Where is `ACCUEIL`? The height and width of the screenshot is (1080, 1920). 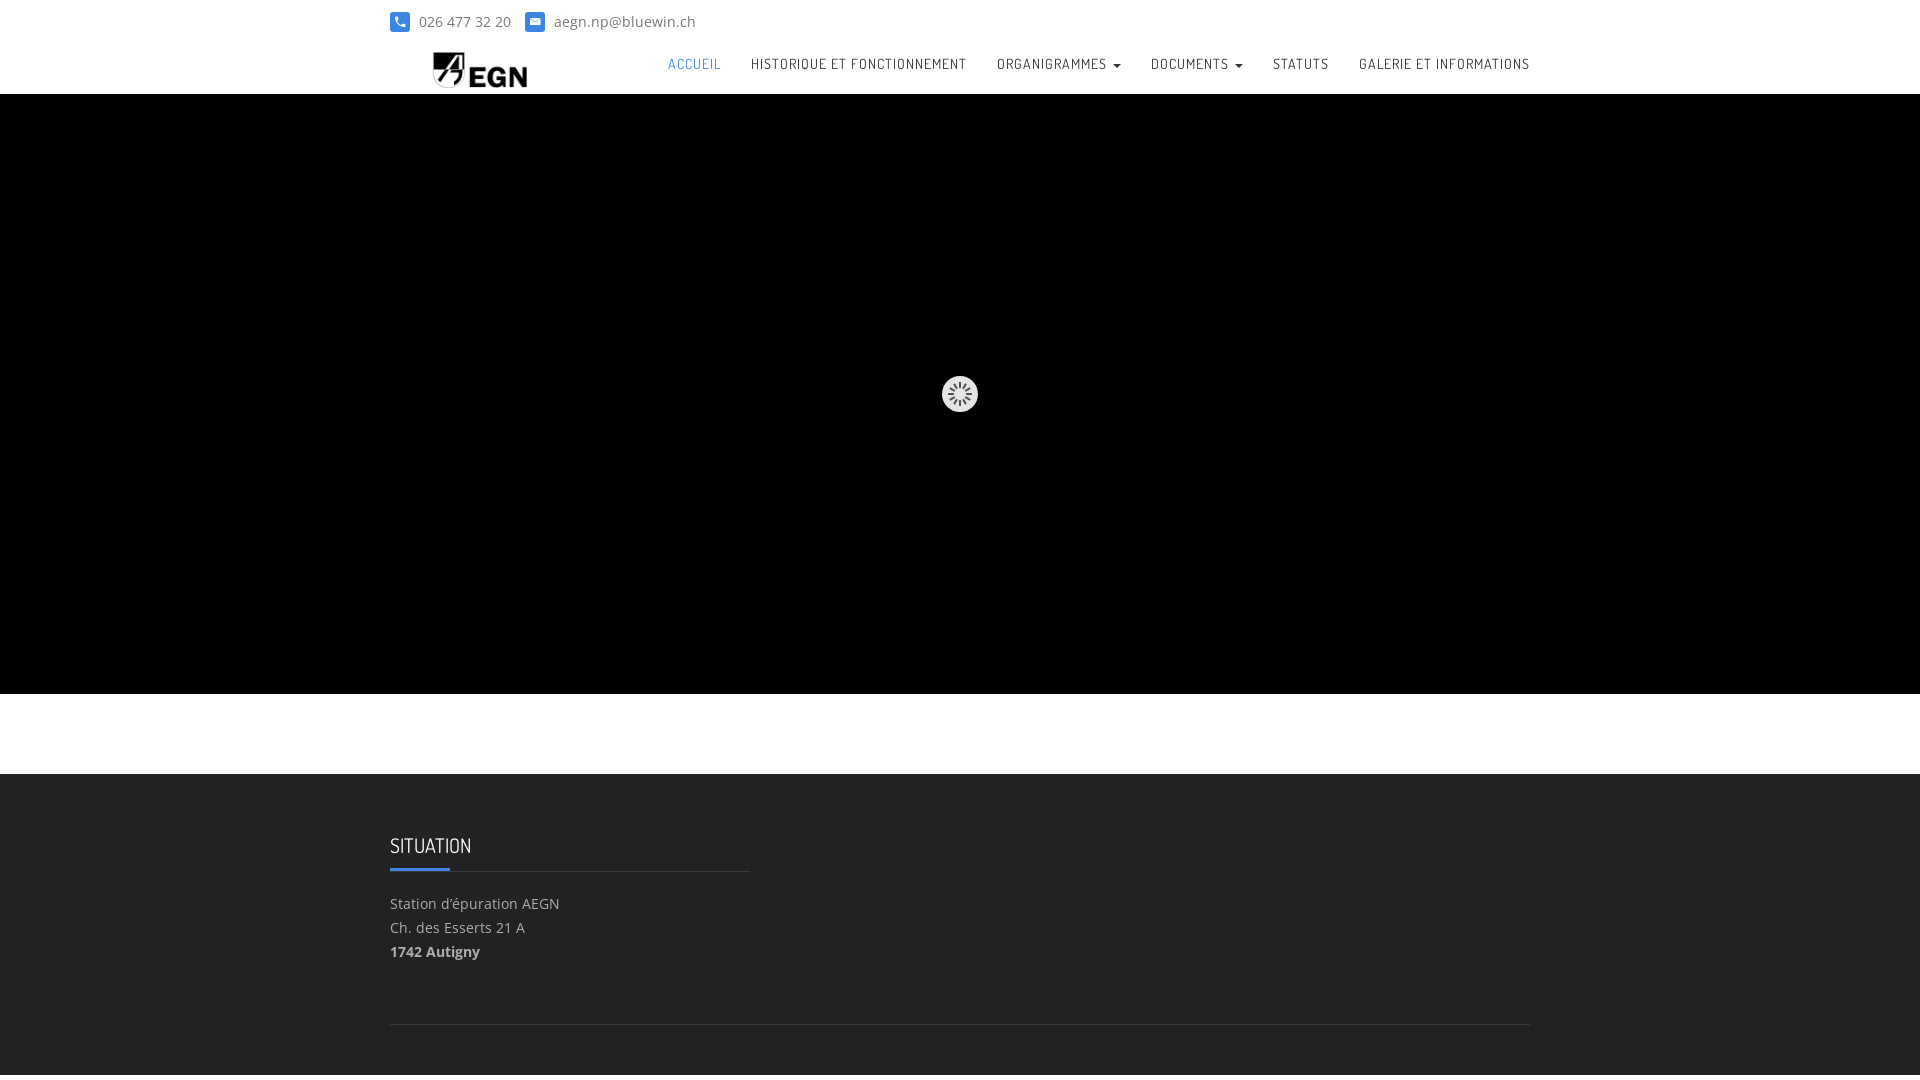
ACCUEIL is located at coordinates (694, 64).